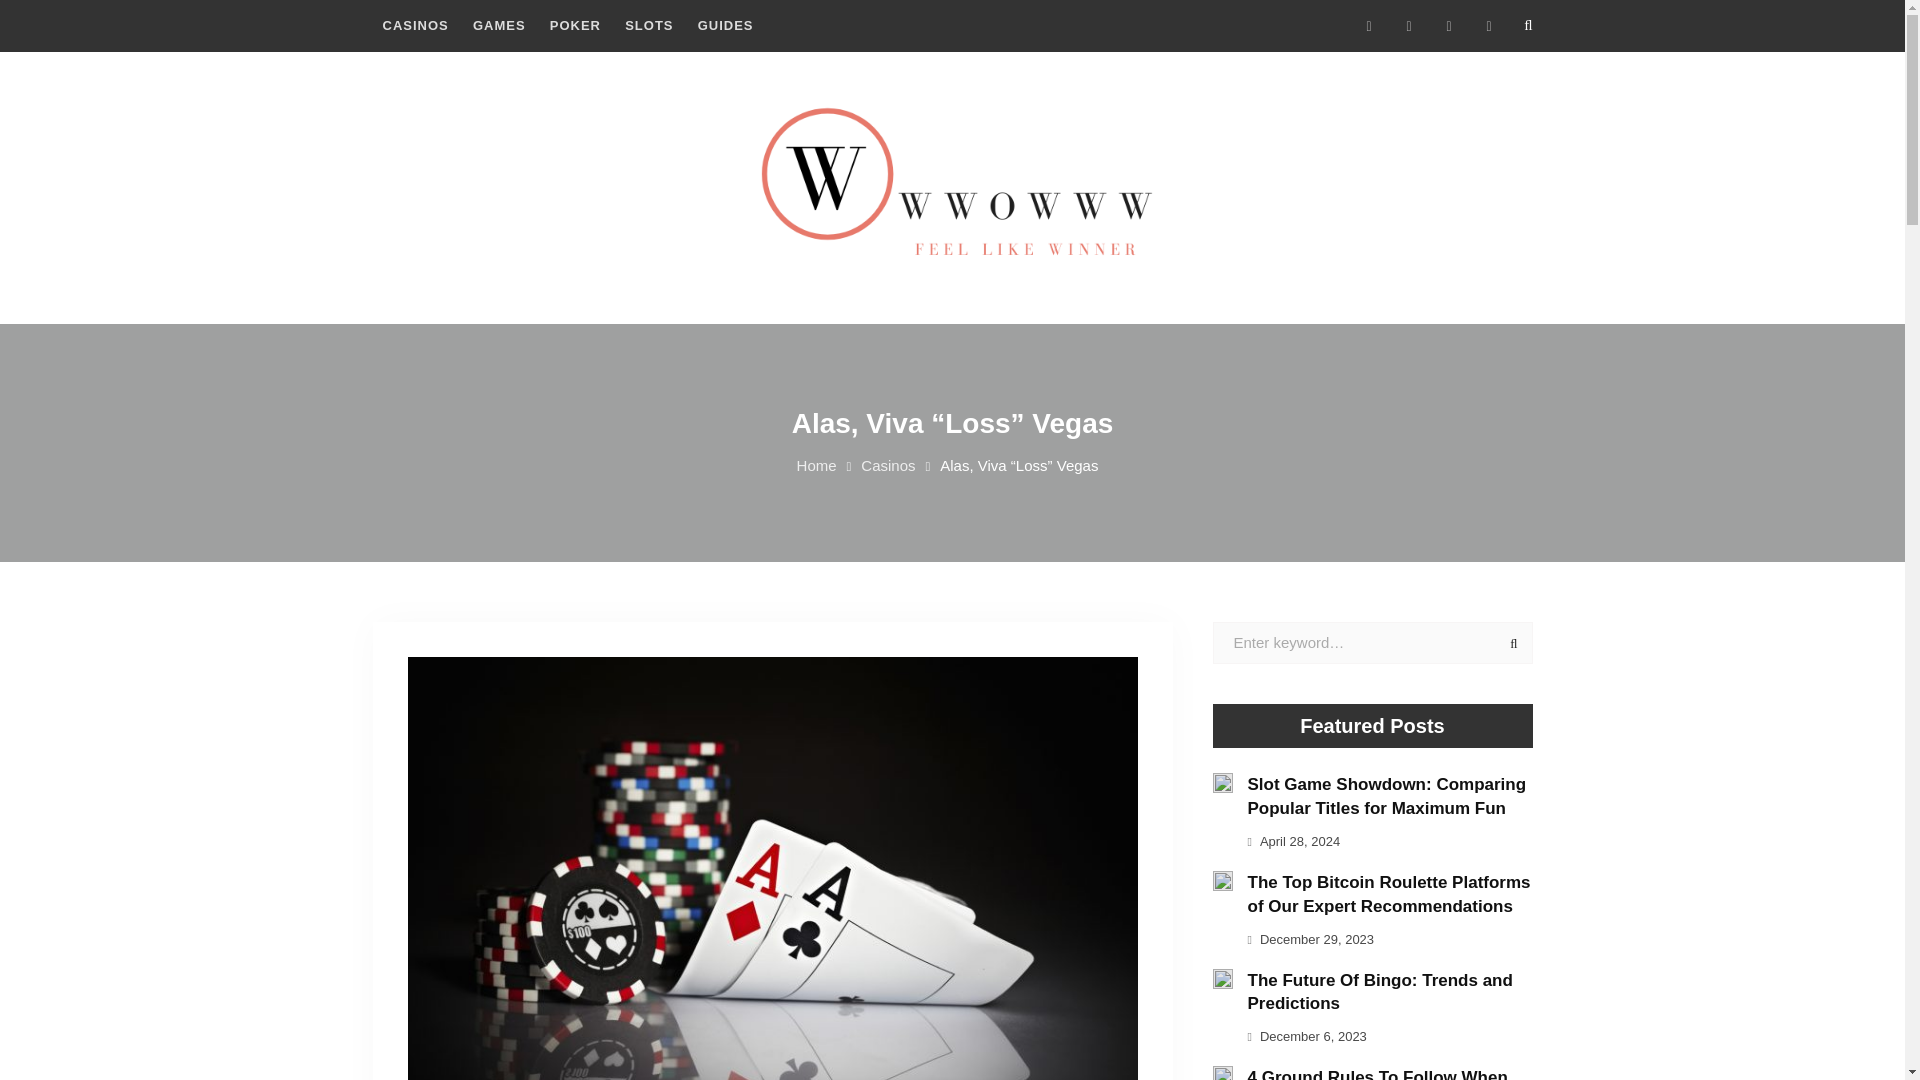 The width and height of the screenshot is (1920, 1080). Describe the element at coordinates (574, 26) in the screenshot. I see `POKER` at that location.